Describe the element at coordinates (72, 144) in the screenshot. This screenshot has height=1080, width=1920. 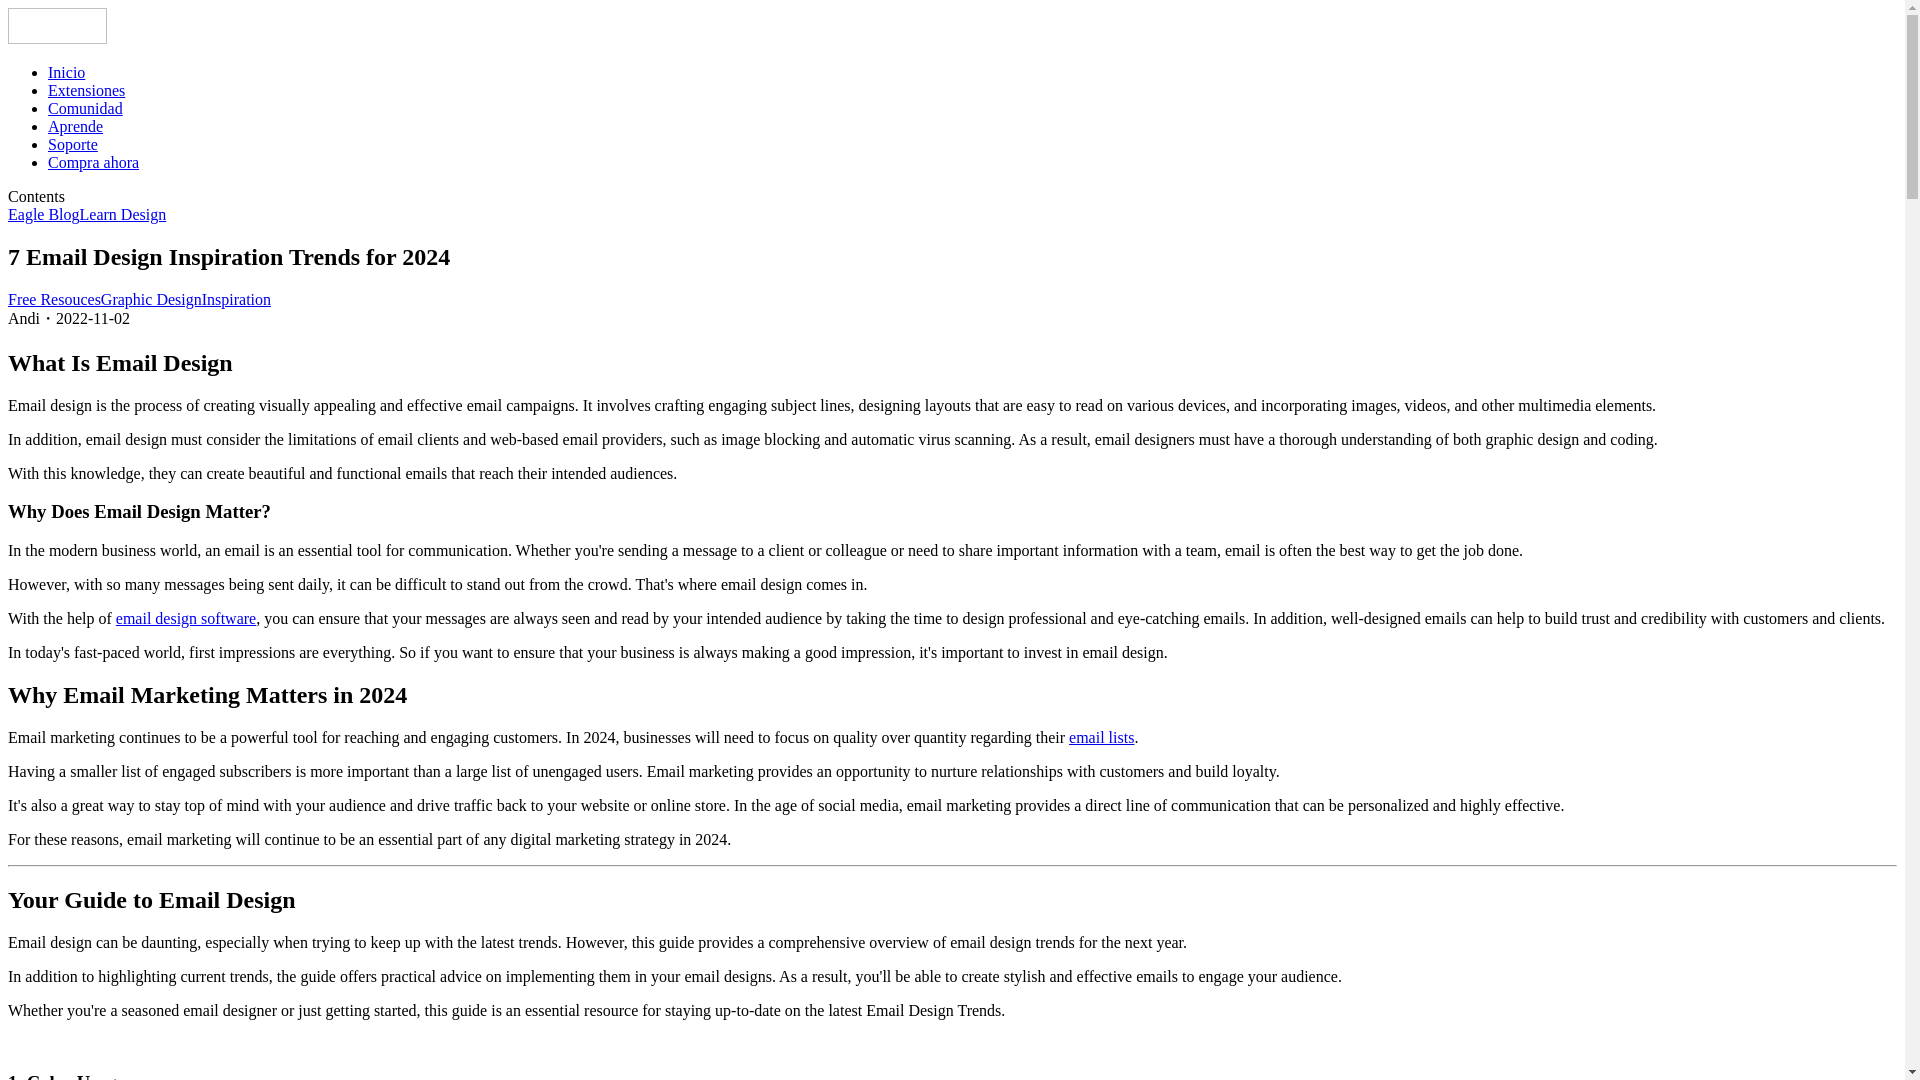
I see `Soporte` at that location.